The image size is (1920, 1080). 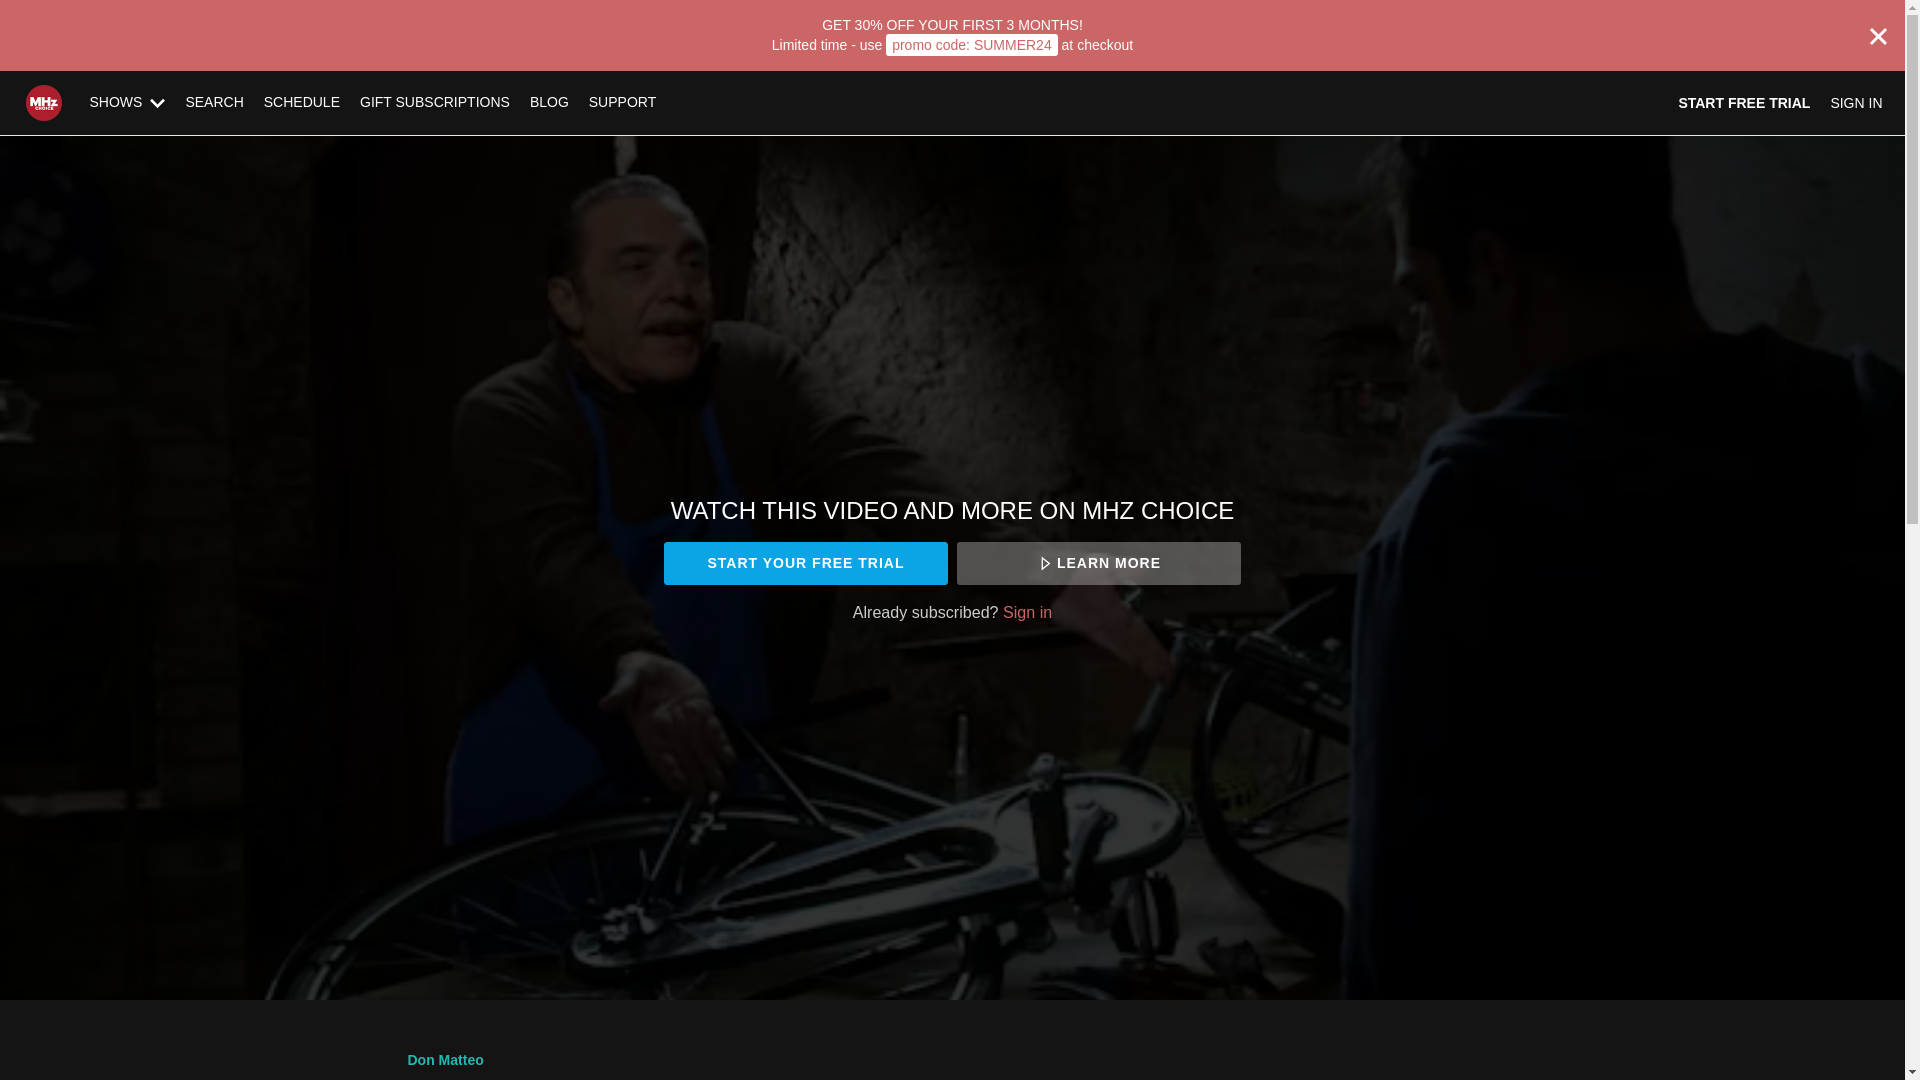 What do you see at coordinates (1027, 612) in the screenshot?
I see `Sign in` at bounding box center [1027, 612].